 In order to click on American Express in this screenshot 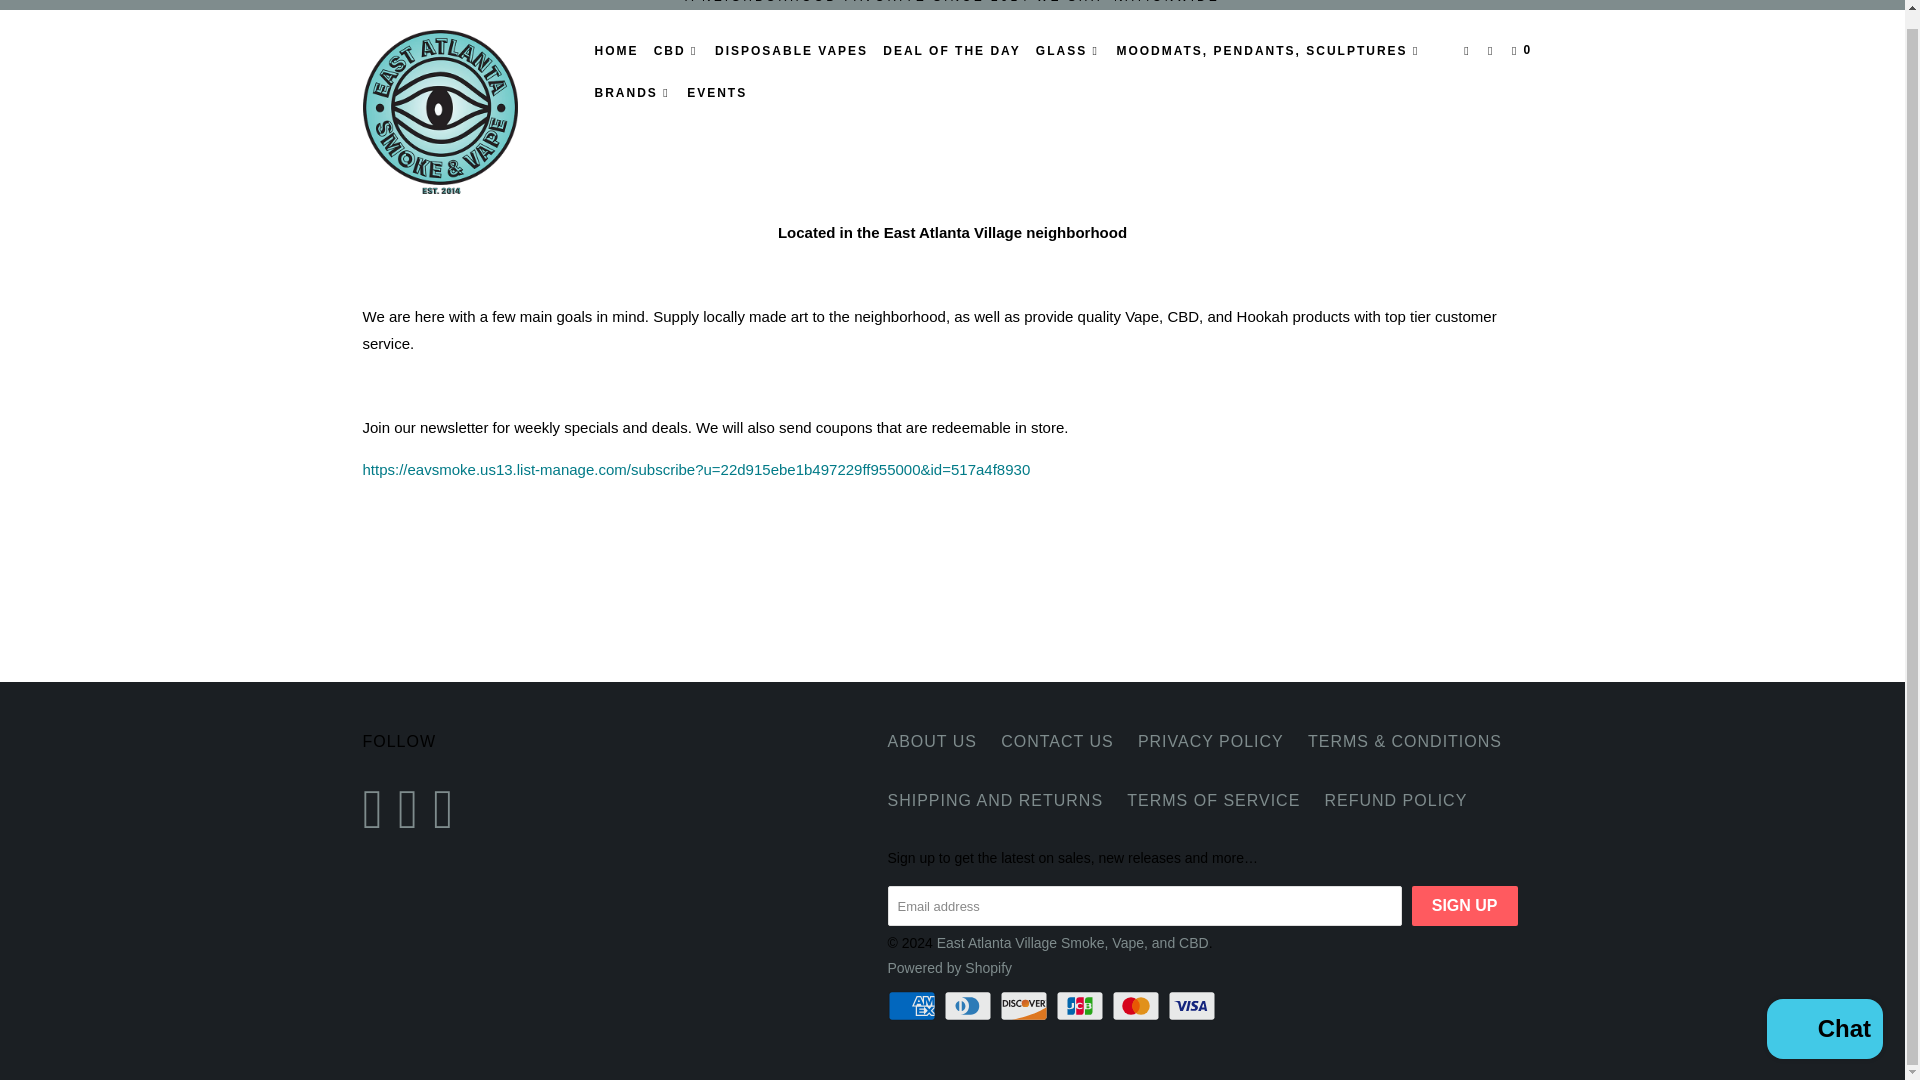, I will do `click(914, 1006)`.